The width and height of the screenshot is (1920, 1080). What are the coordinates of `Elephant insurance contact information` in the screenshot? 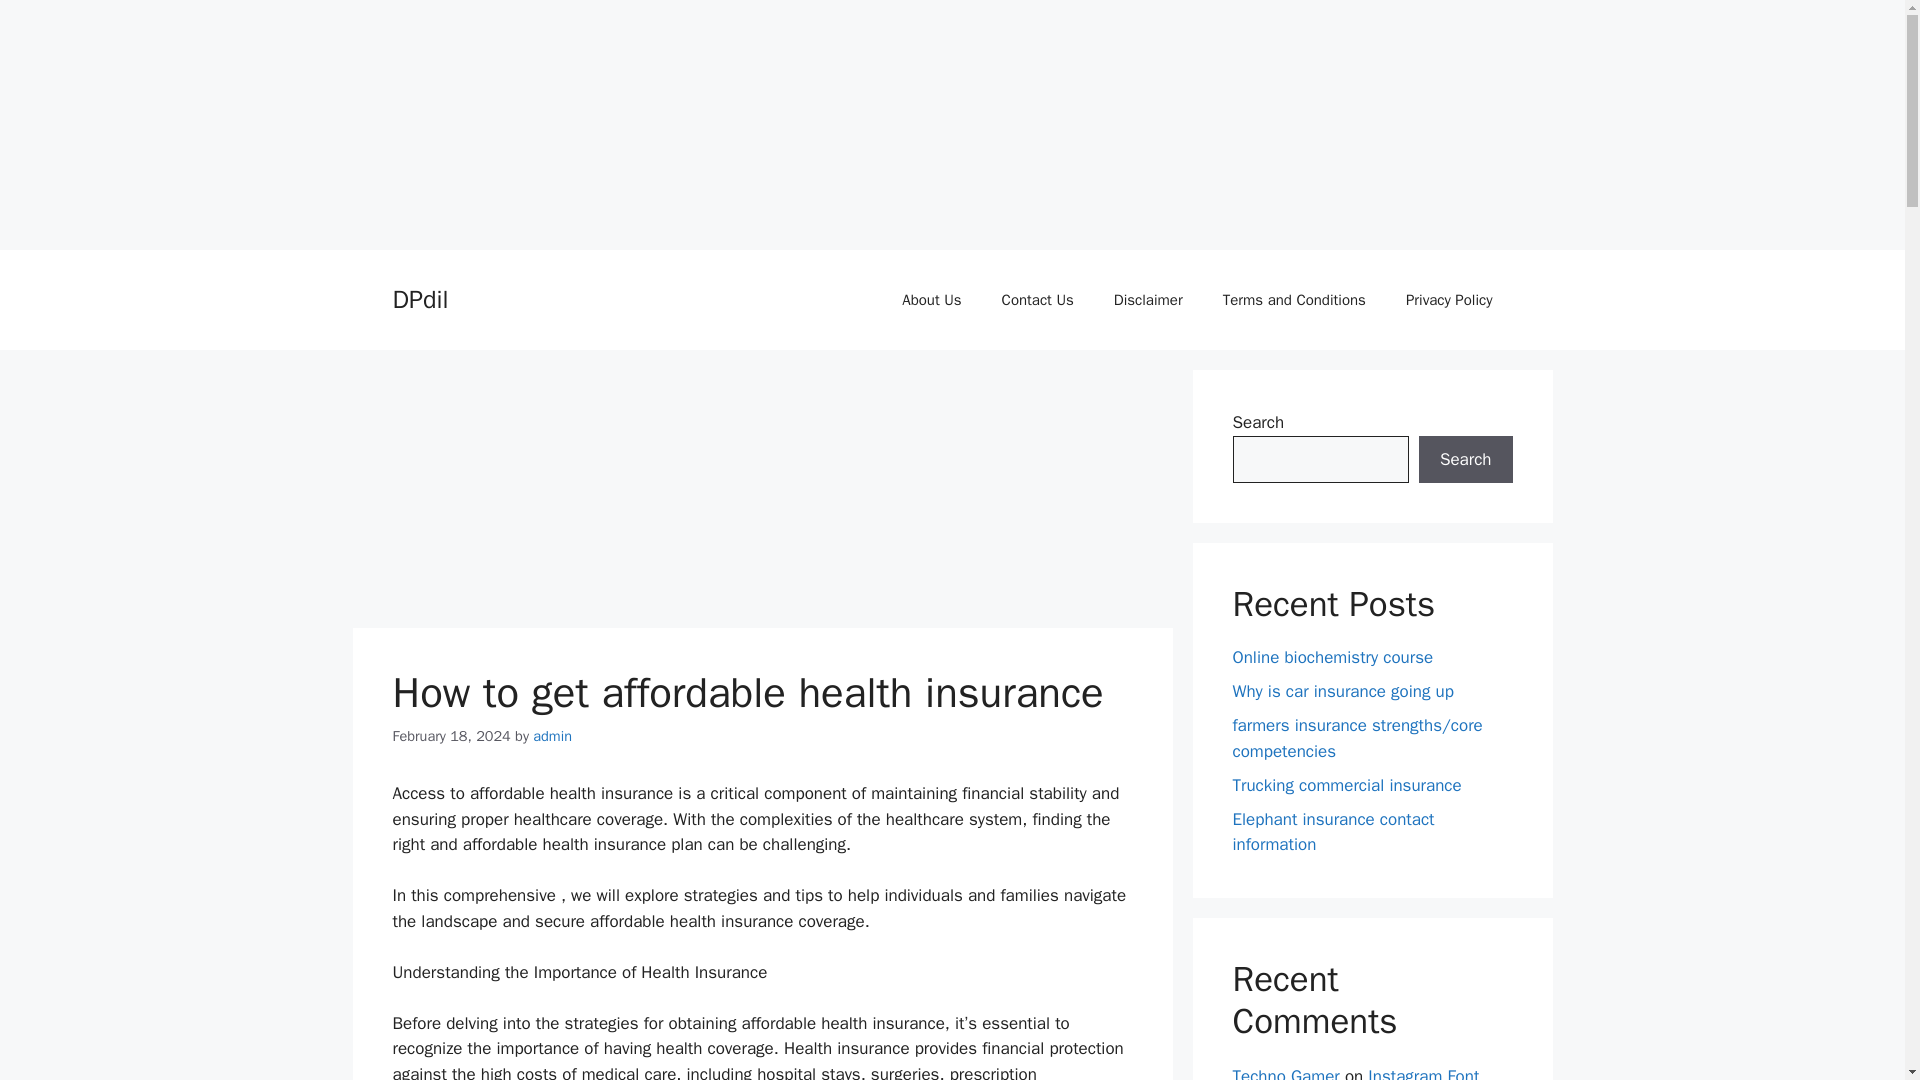 It's located at (1333, 831).